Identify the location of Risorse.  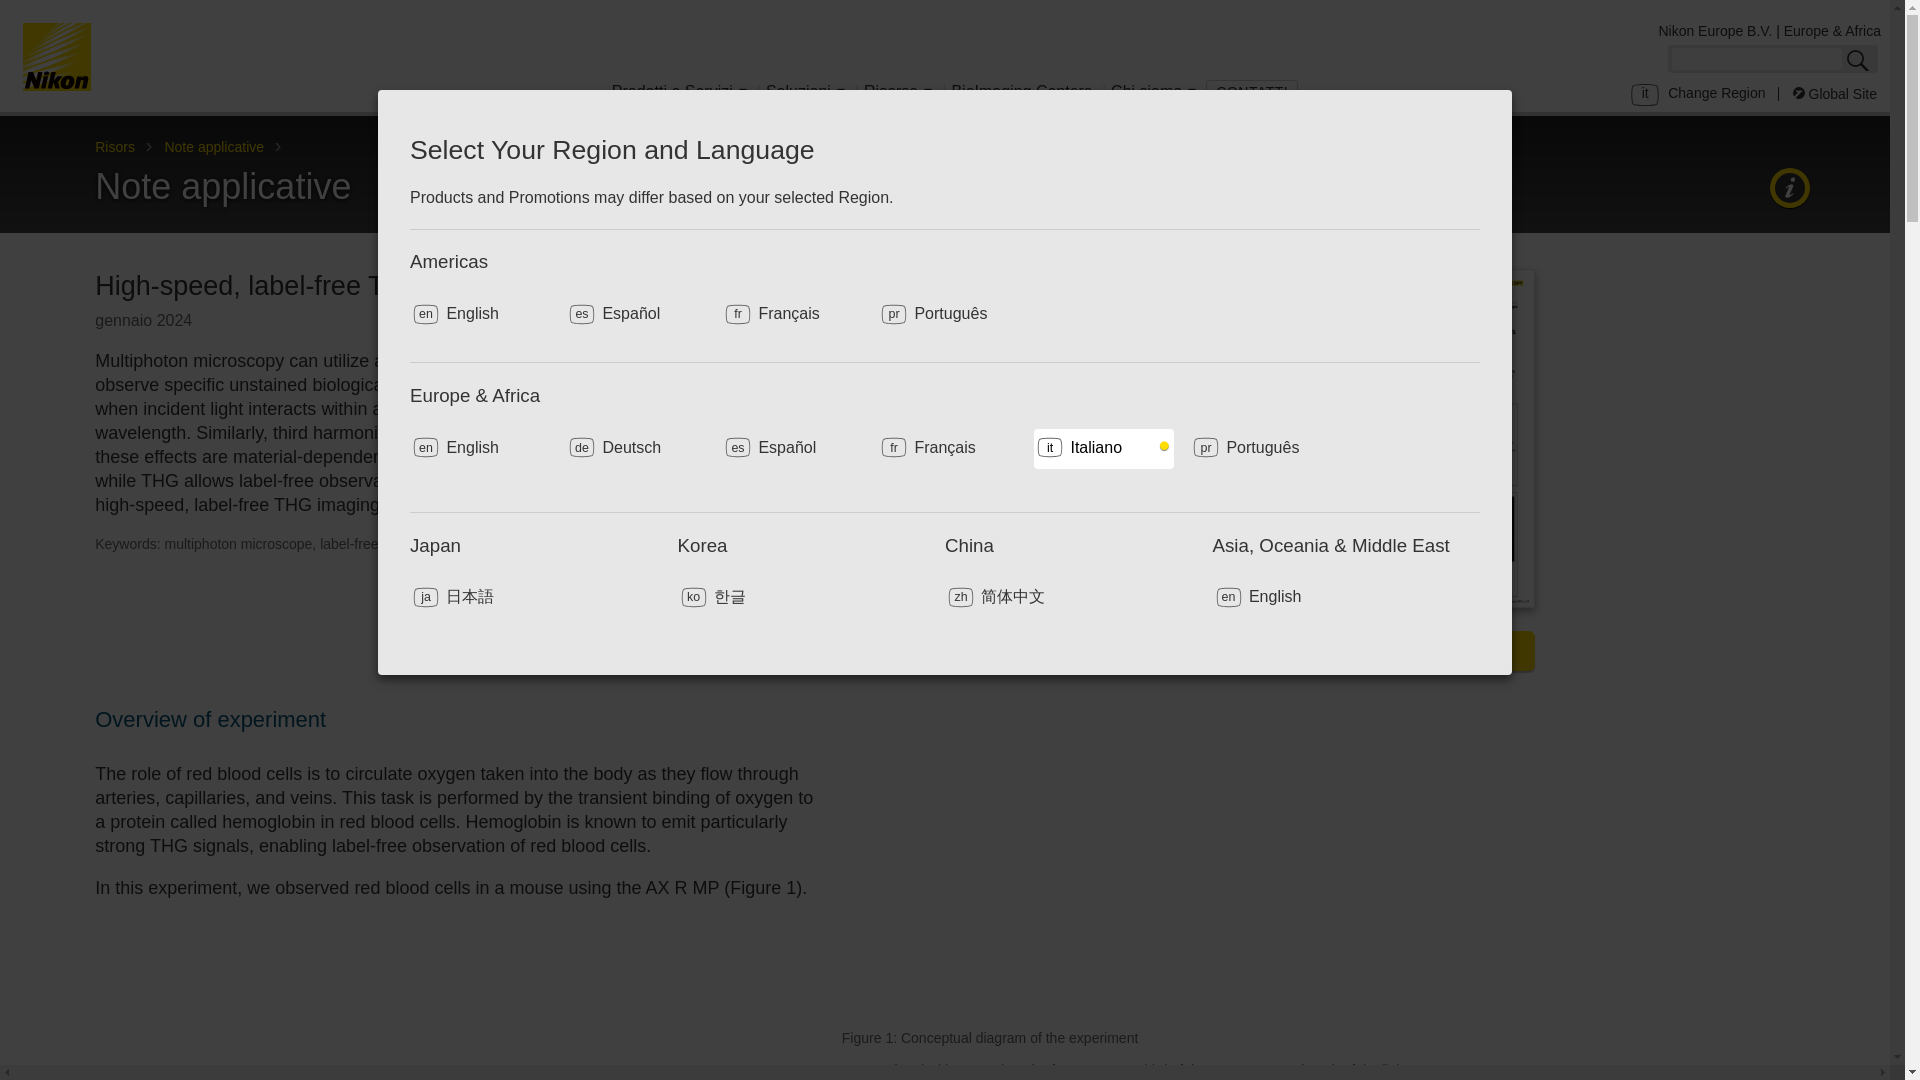
(897, 95).